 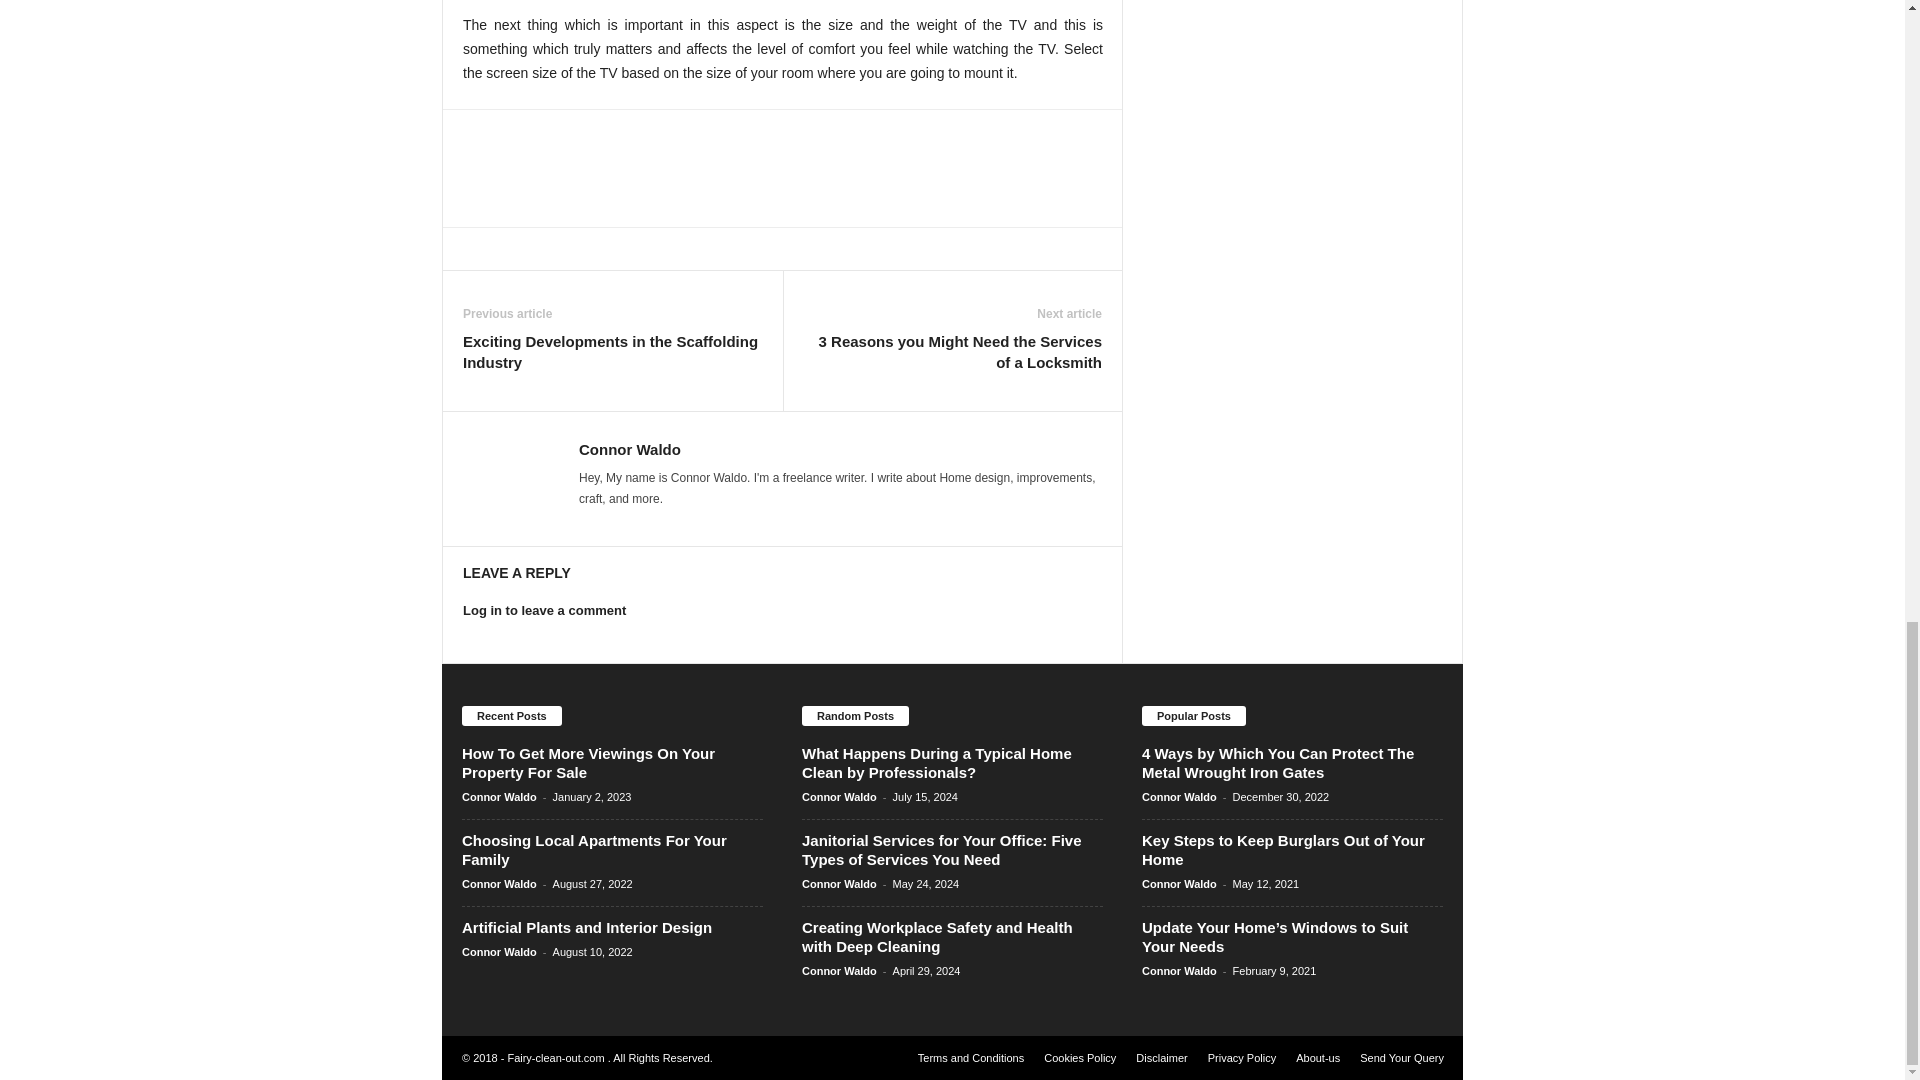 What do you see at coordinates (938, 936) in the screenshot?
I see `Creating Workplace Safety and Health with Deep Cleaning` at bounding box center [938, 936].